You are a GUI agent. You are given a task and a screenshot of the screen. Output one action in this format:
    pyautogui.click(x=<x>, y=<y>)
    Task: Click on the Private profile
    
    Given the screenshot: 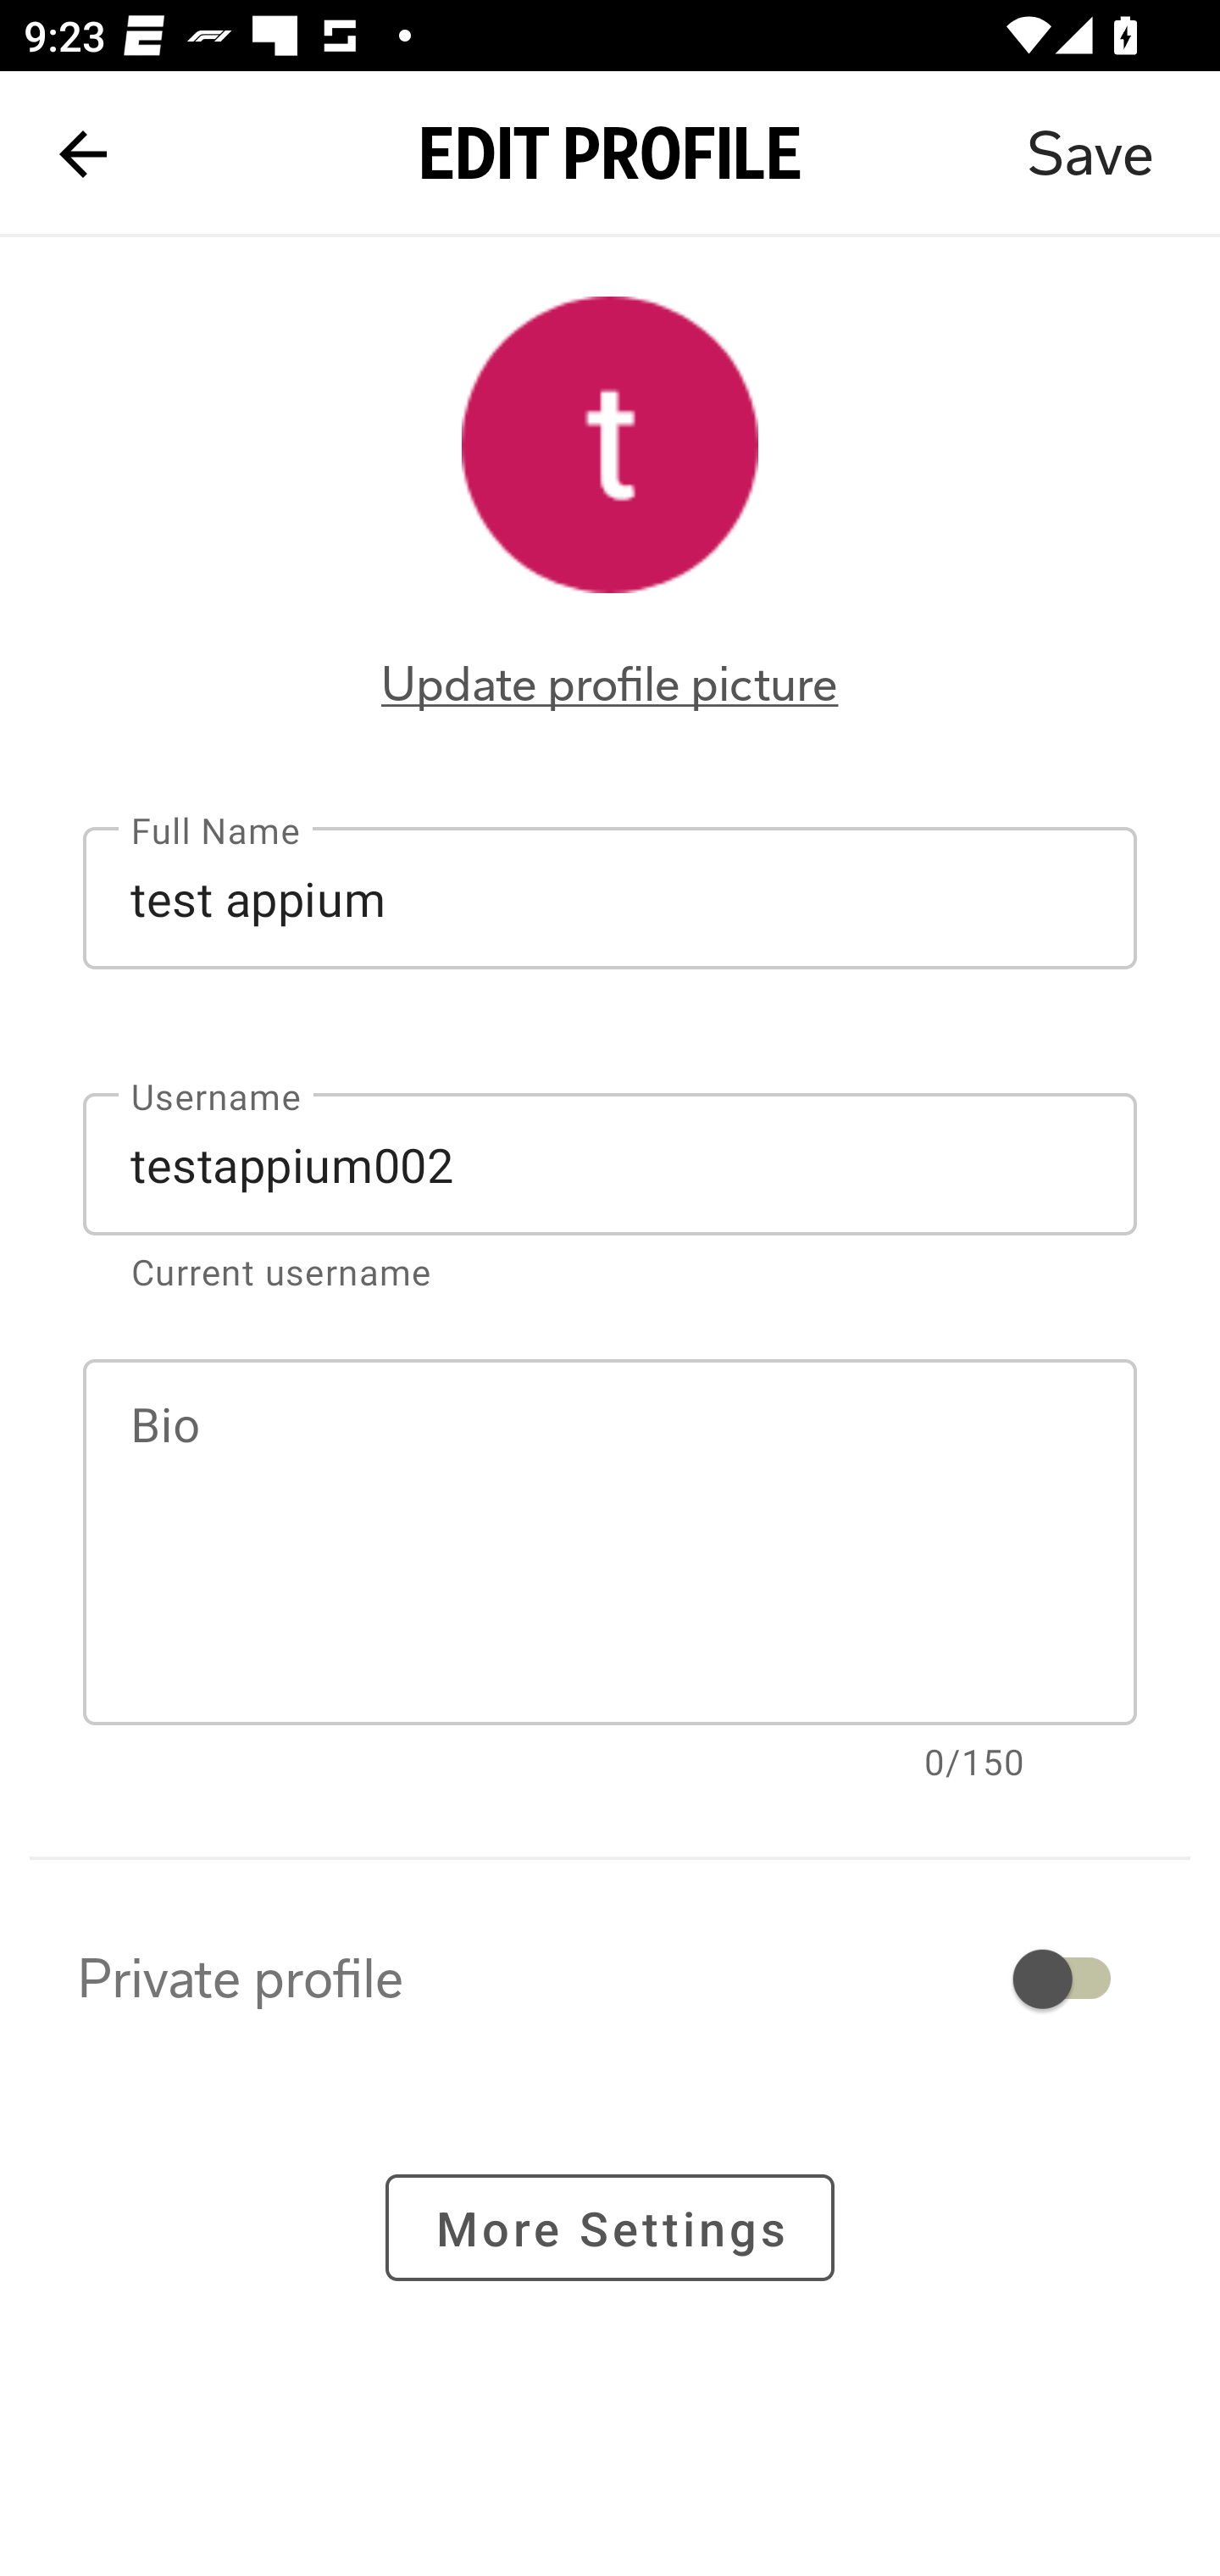 What is the action you would take?
    pyautogui.click(x=610, y=1978)
    